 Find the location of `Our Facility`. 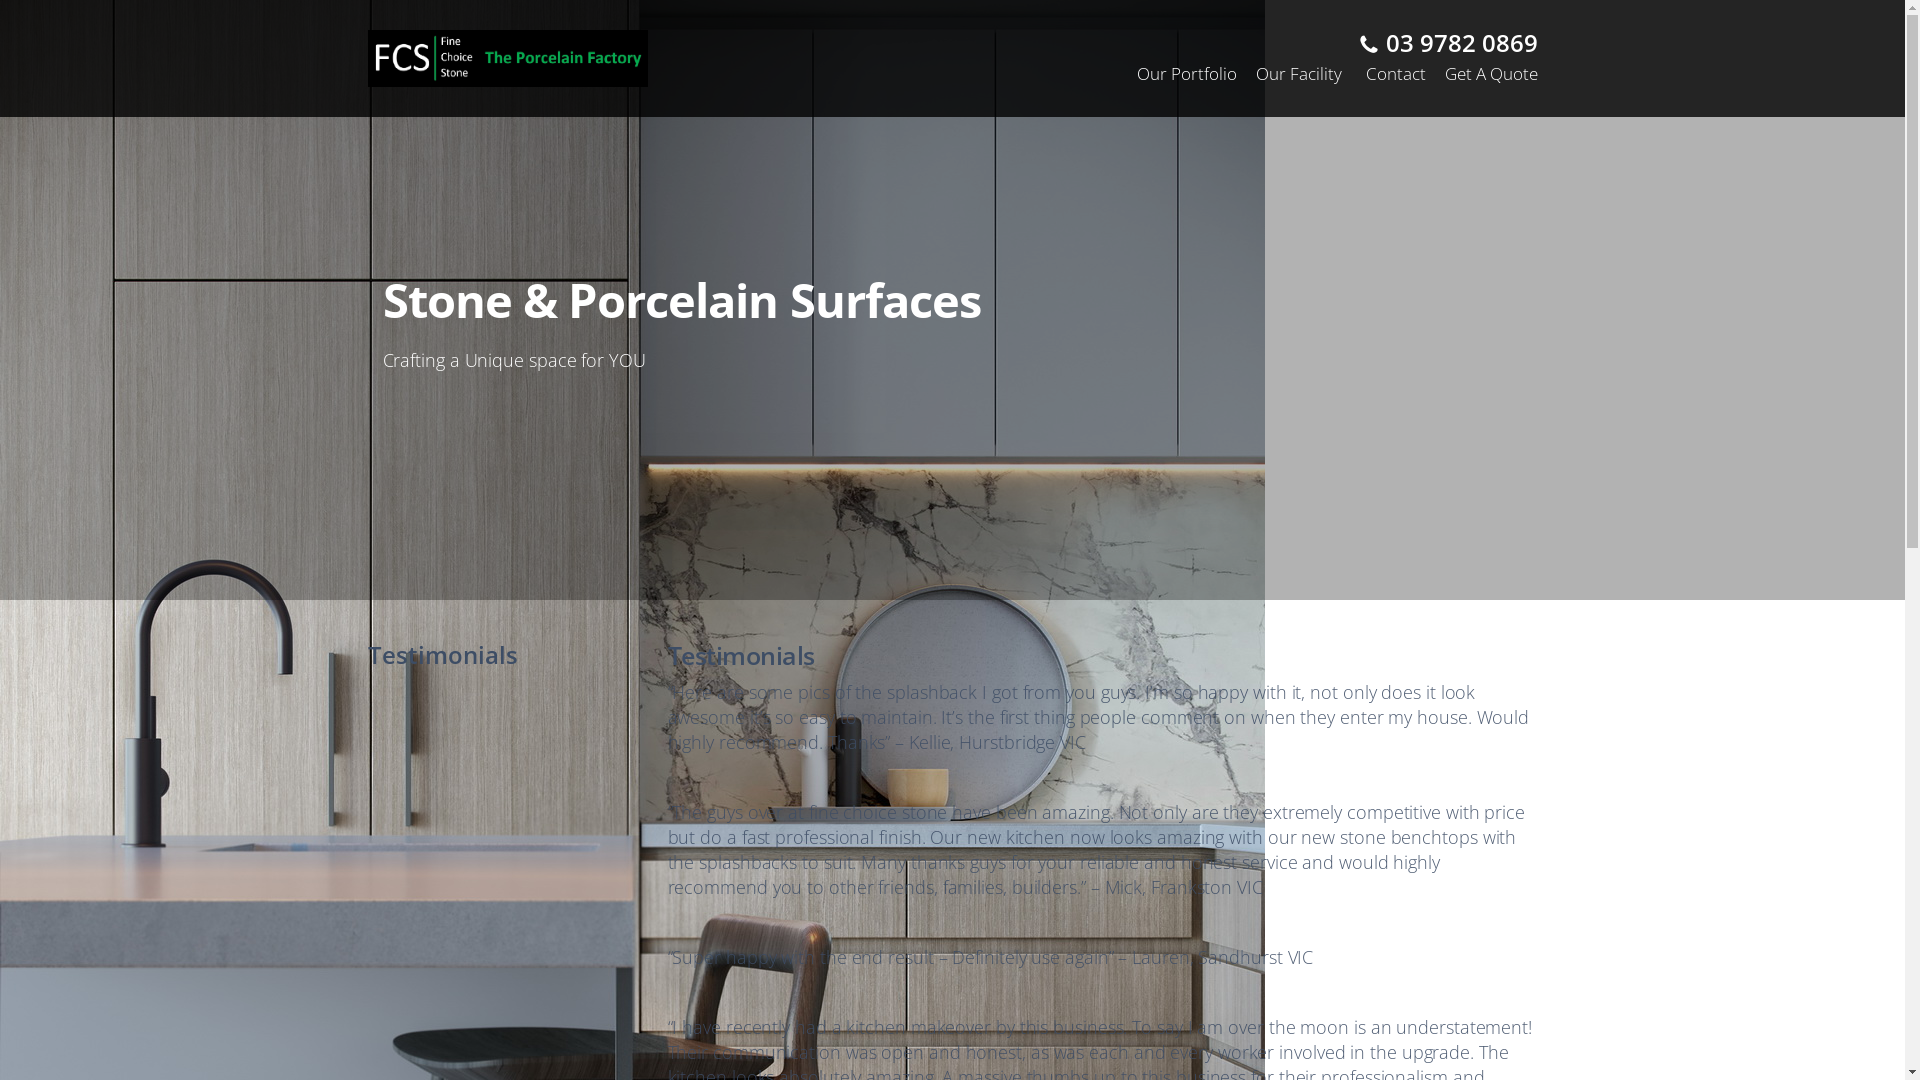

Our Facility is located at coordinates (1299, 74).